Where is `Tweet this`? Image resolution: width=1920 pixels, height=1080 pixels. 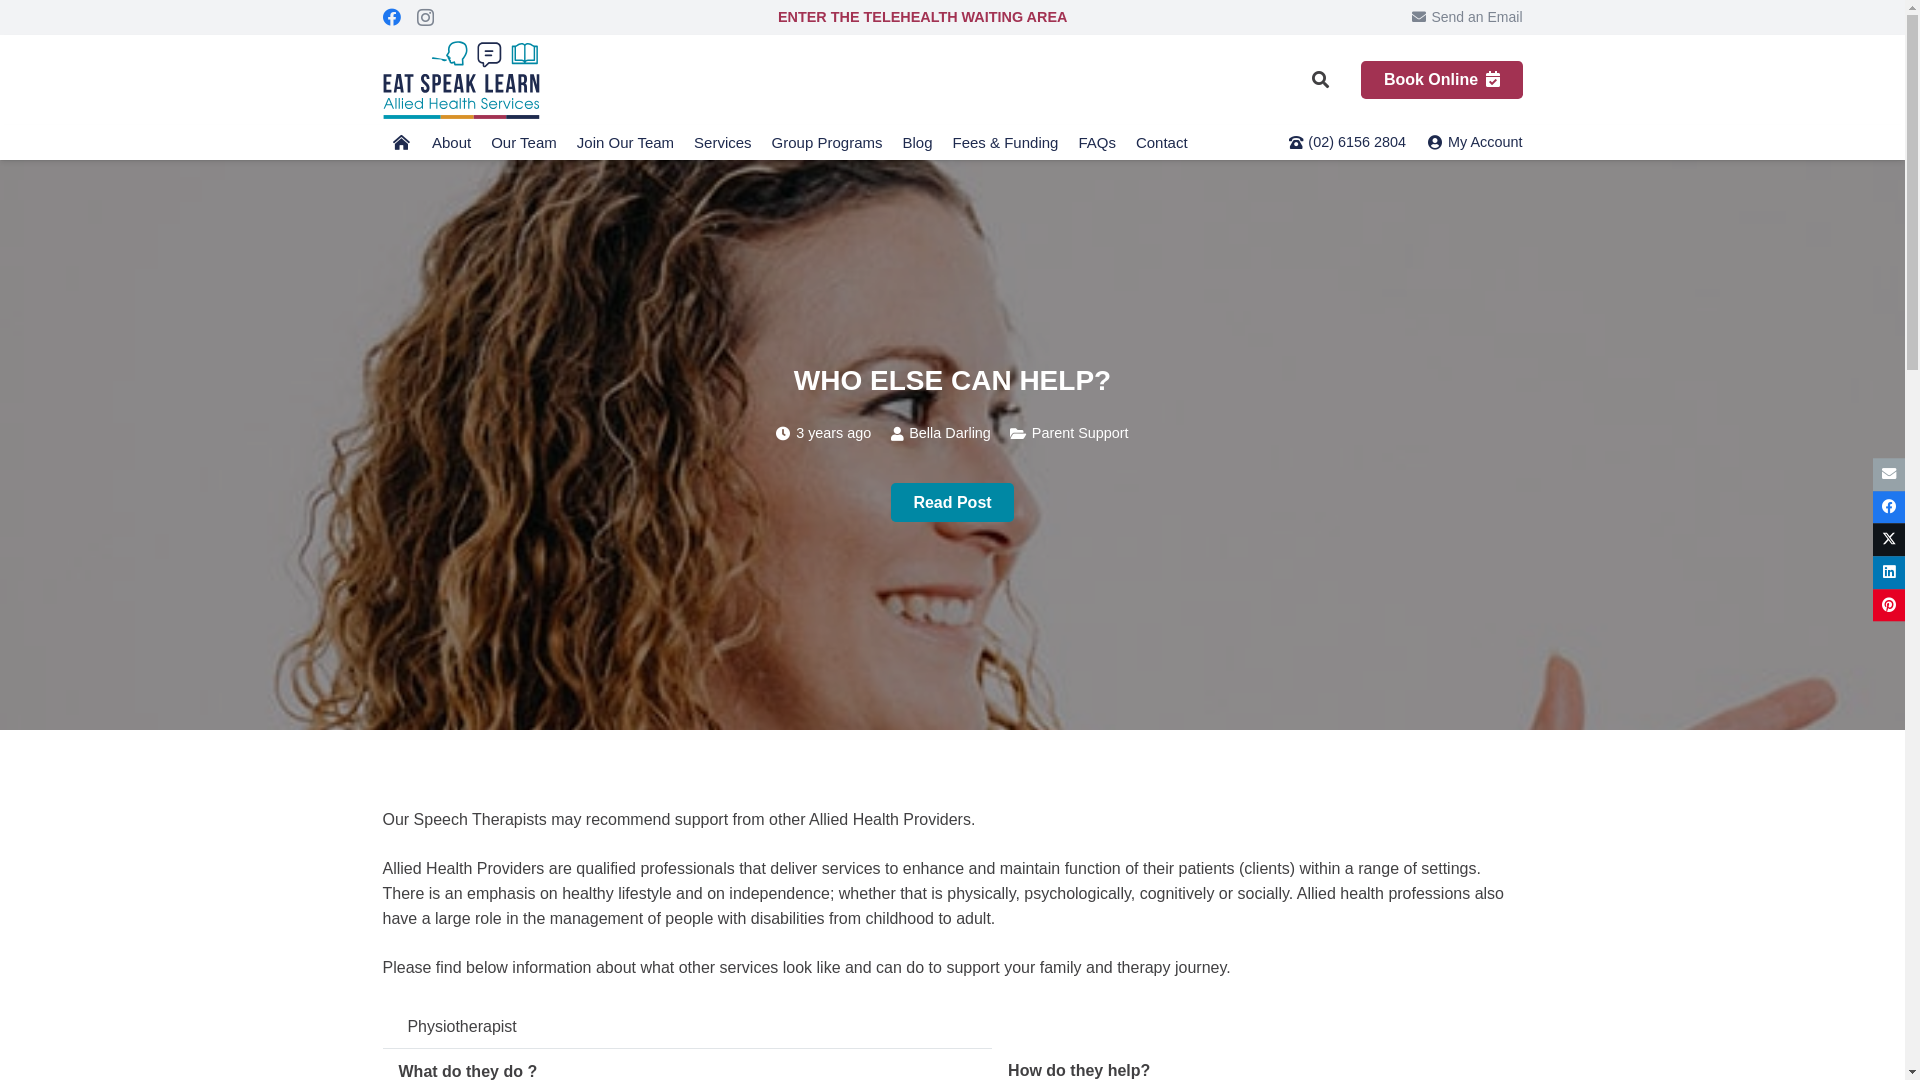 Tweet this is located at coordinates (1889, 540).